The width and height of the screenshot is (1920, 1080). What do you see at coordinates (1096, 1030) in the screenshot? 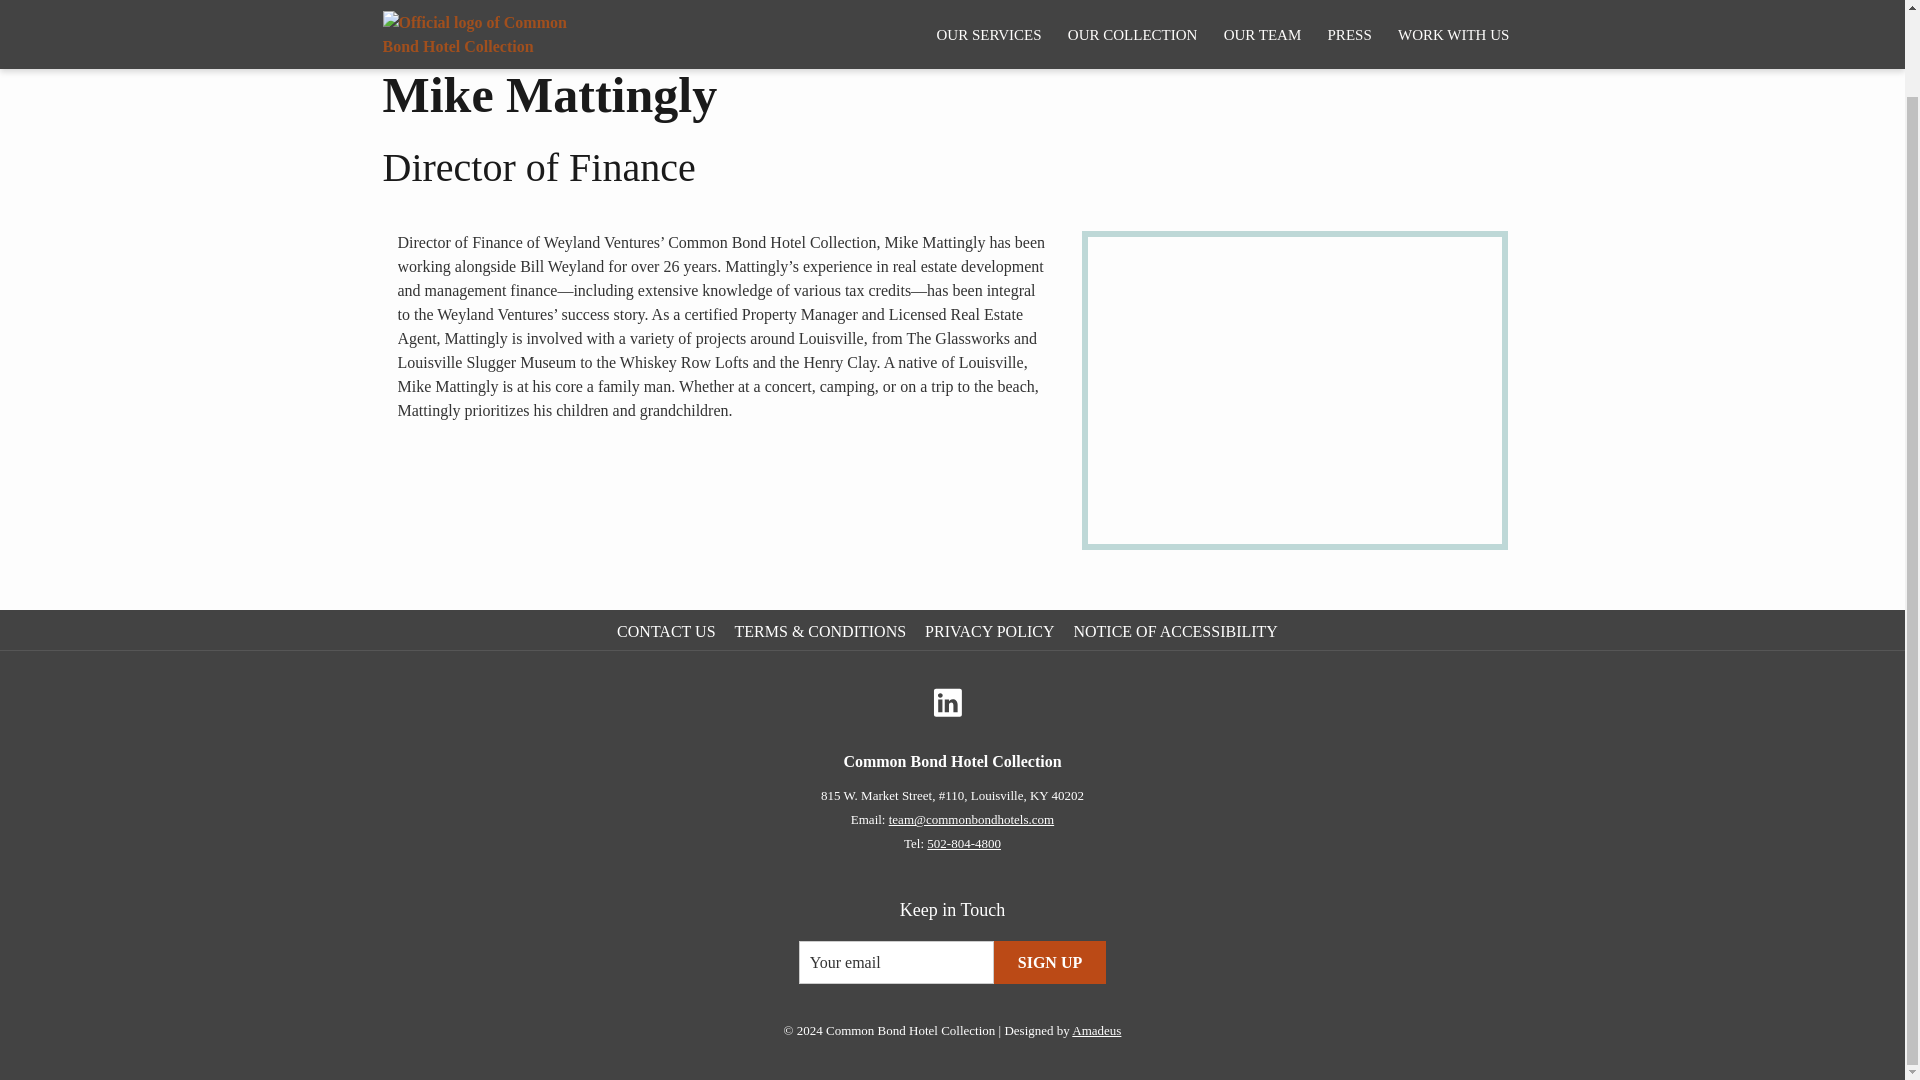
I see `Amadeus` at bounding box center [1096, 1030].